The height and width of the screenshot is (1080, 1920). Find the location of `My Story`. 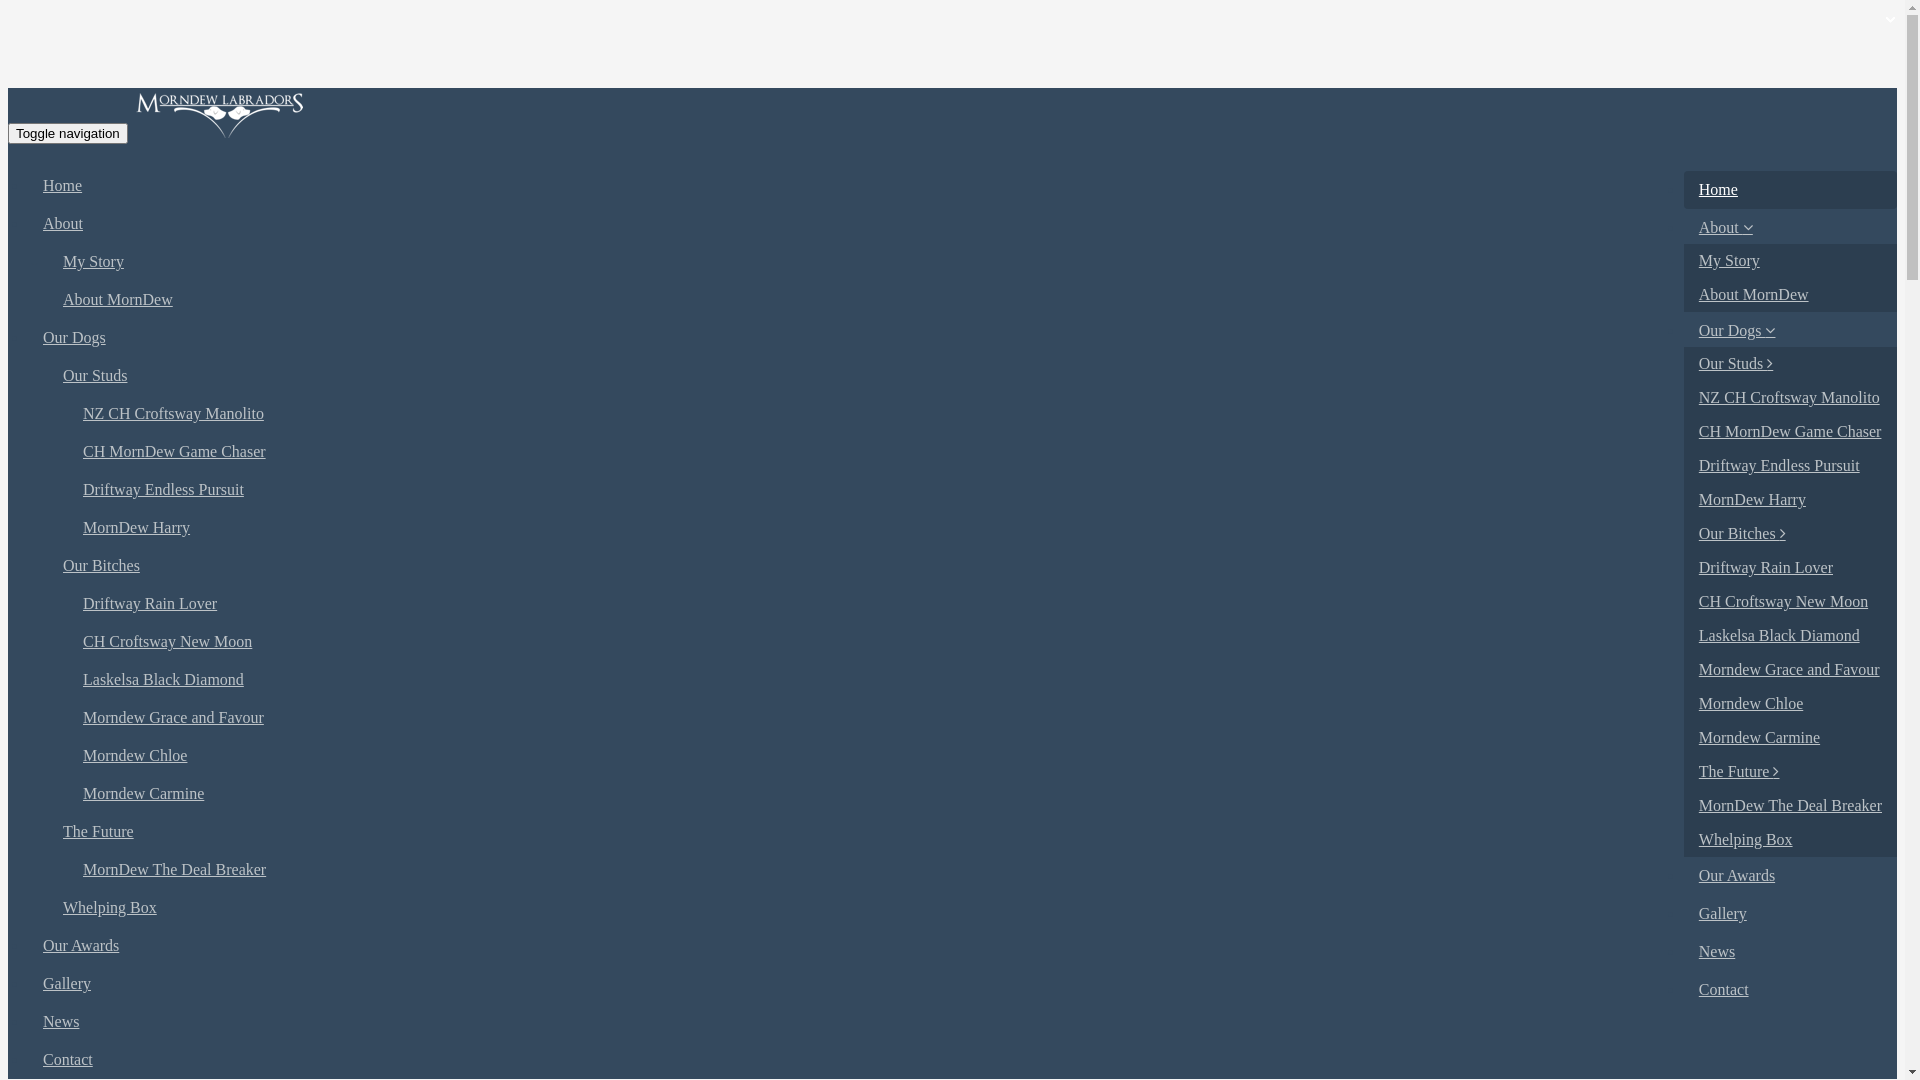

My Story is located at coordinates (972, 262).